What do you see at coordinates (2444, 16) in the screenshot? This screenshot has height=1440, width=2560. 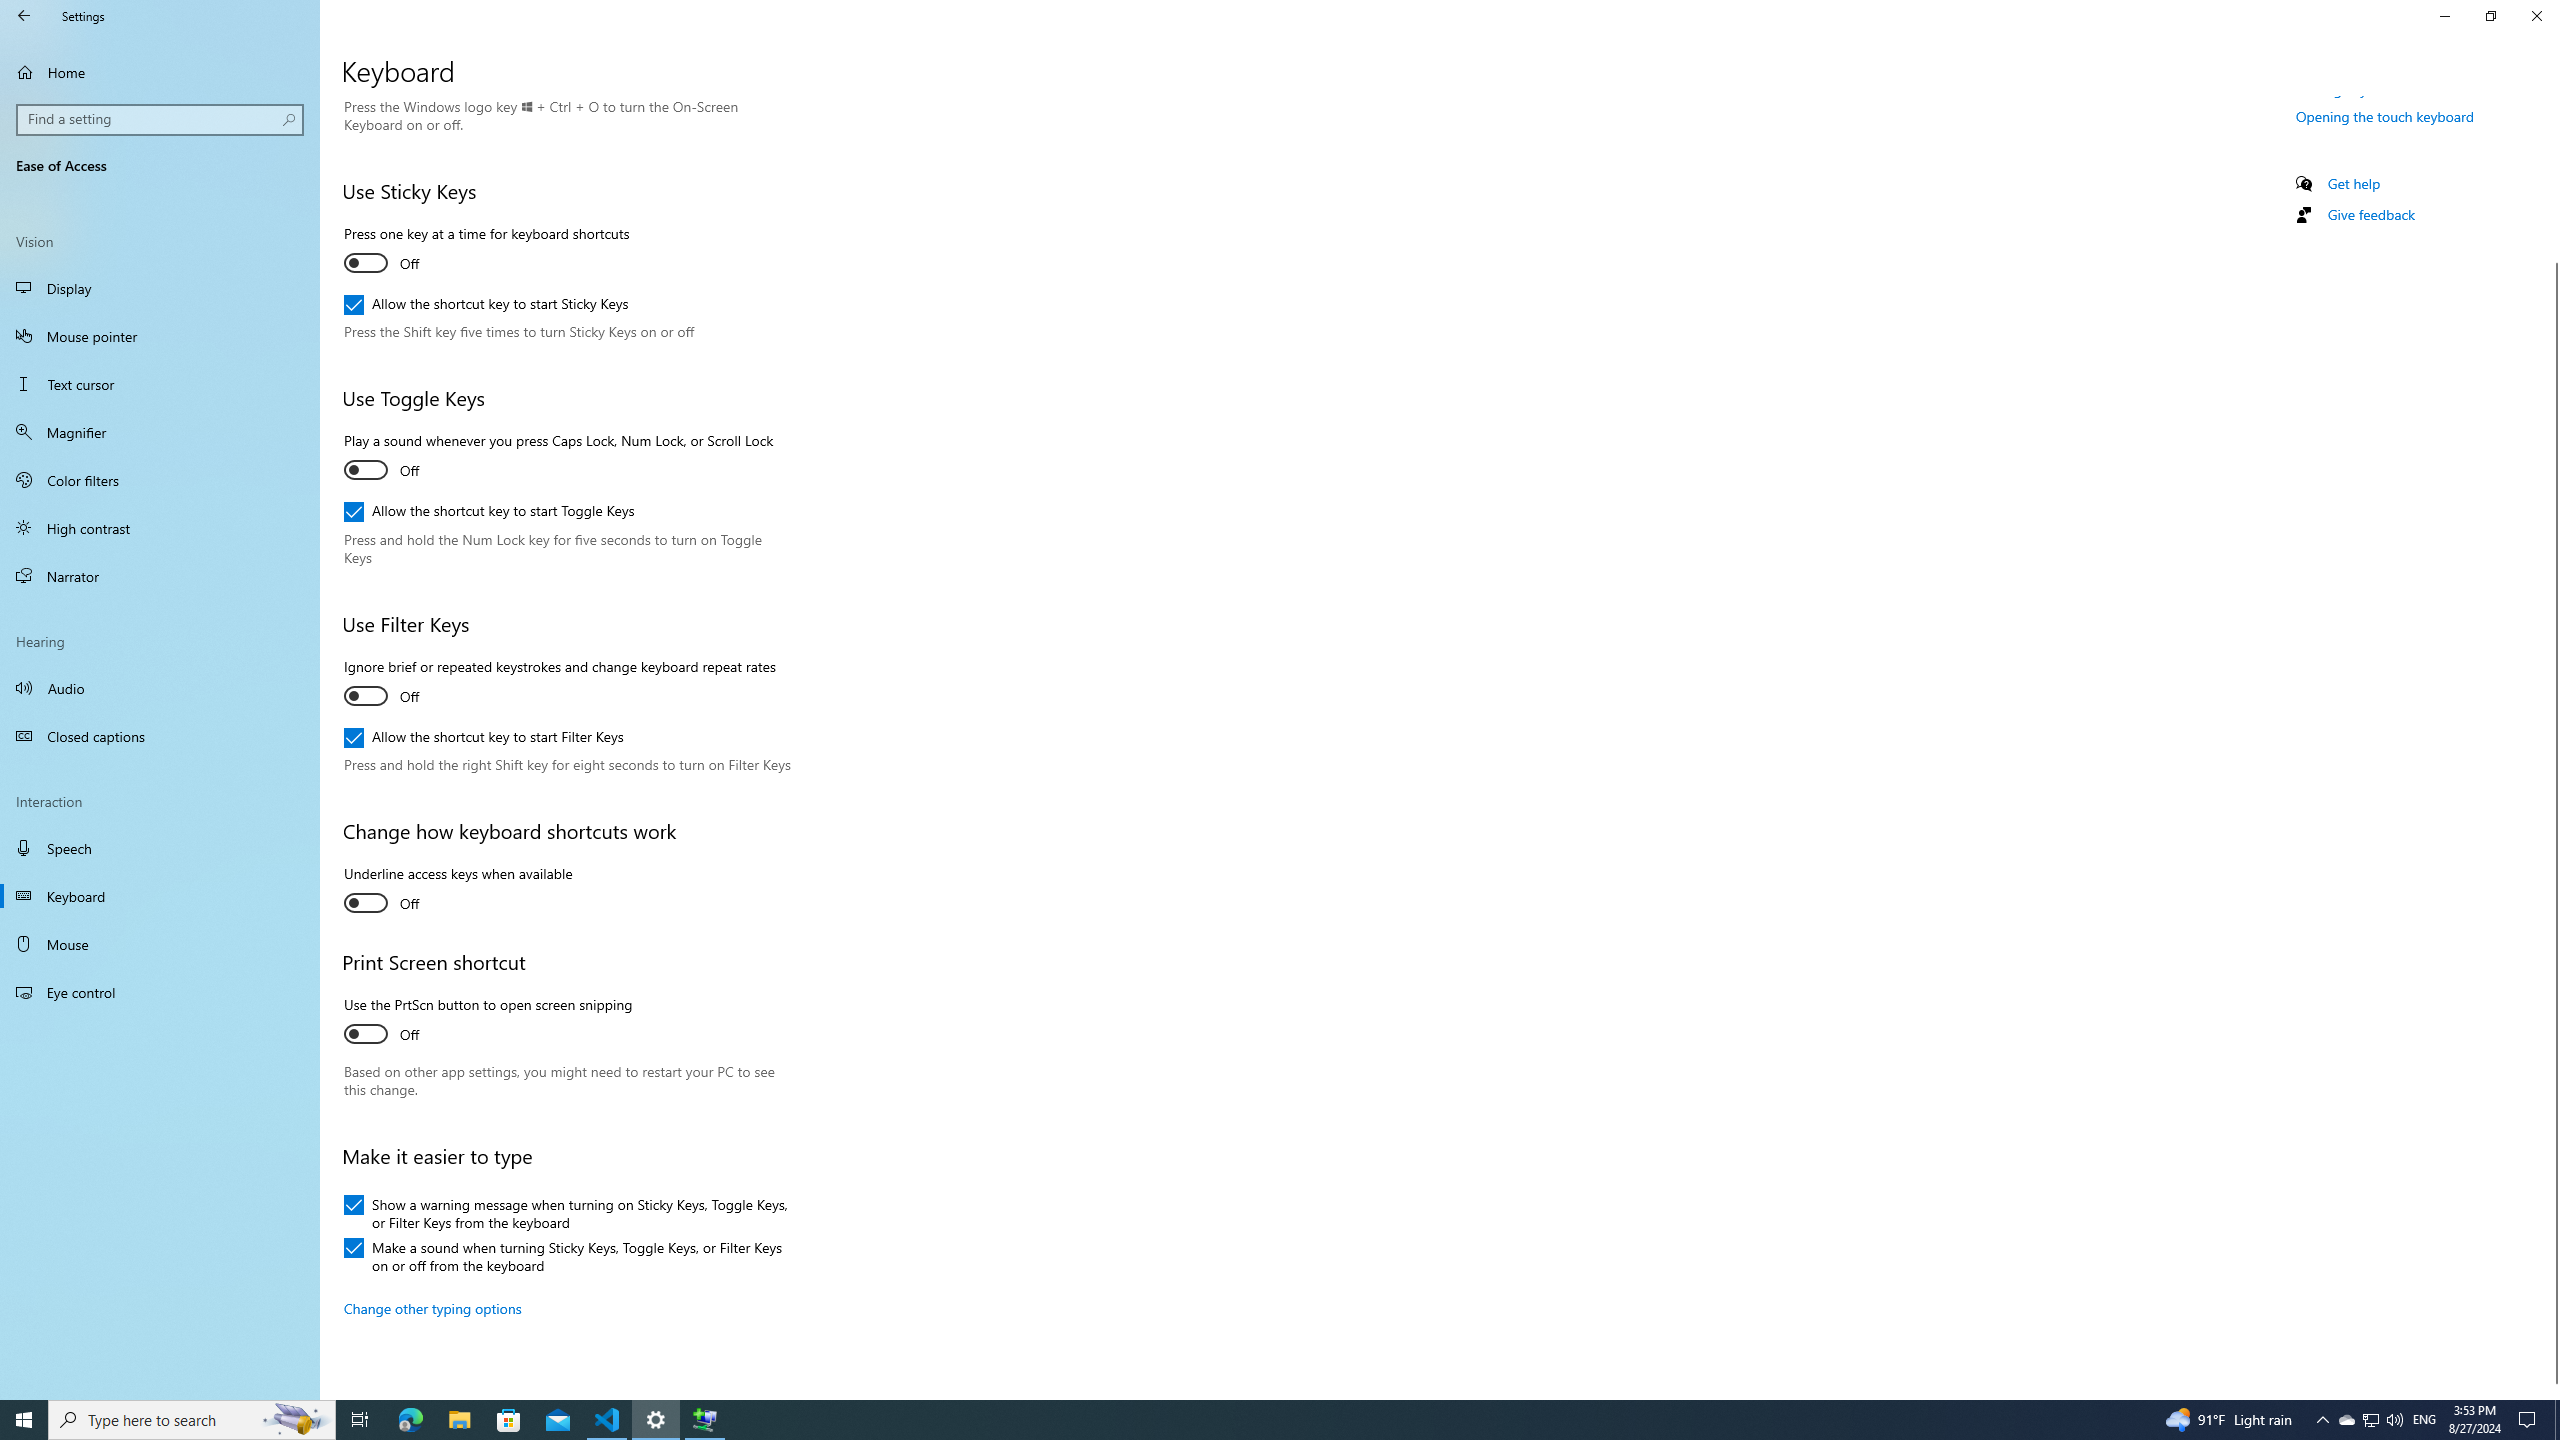 I see `Minimize Settings` at bounding box center [2444, 16].